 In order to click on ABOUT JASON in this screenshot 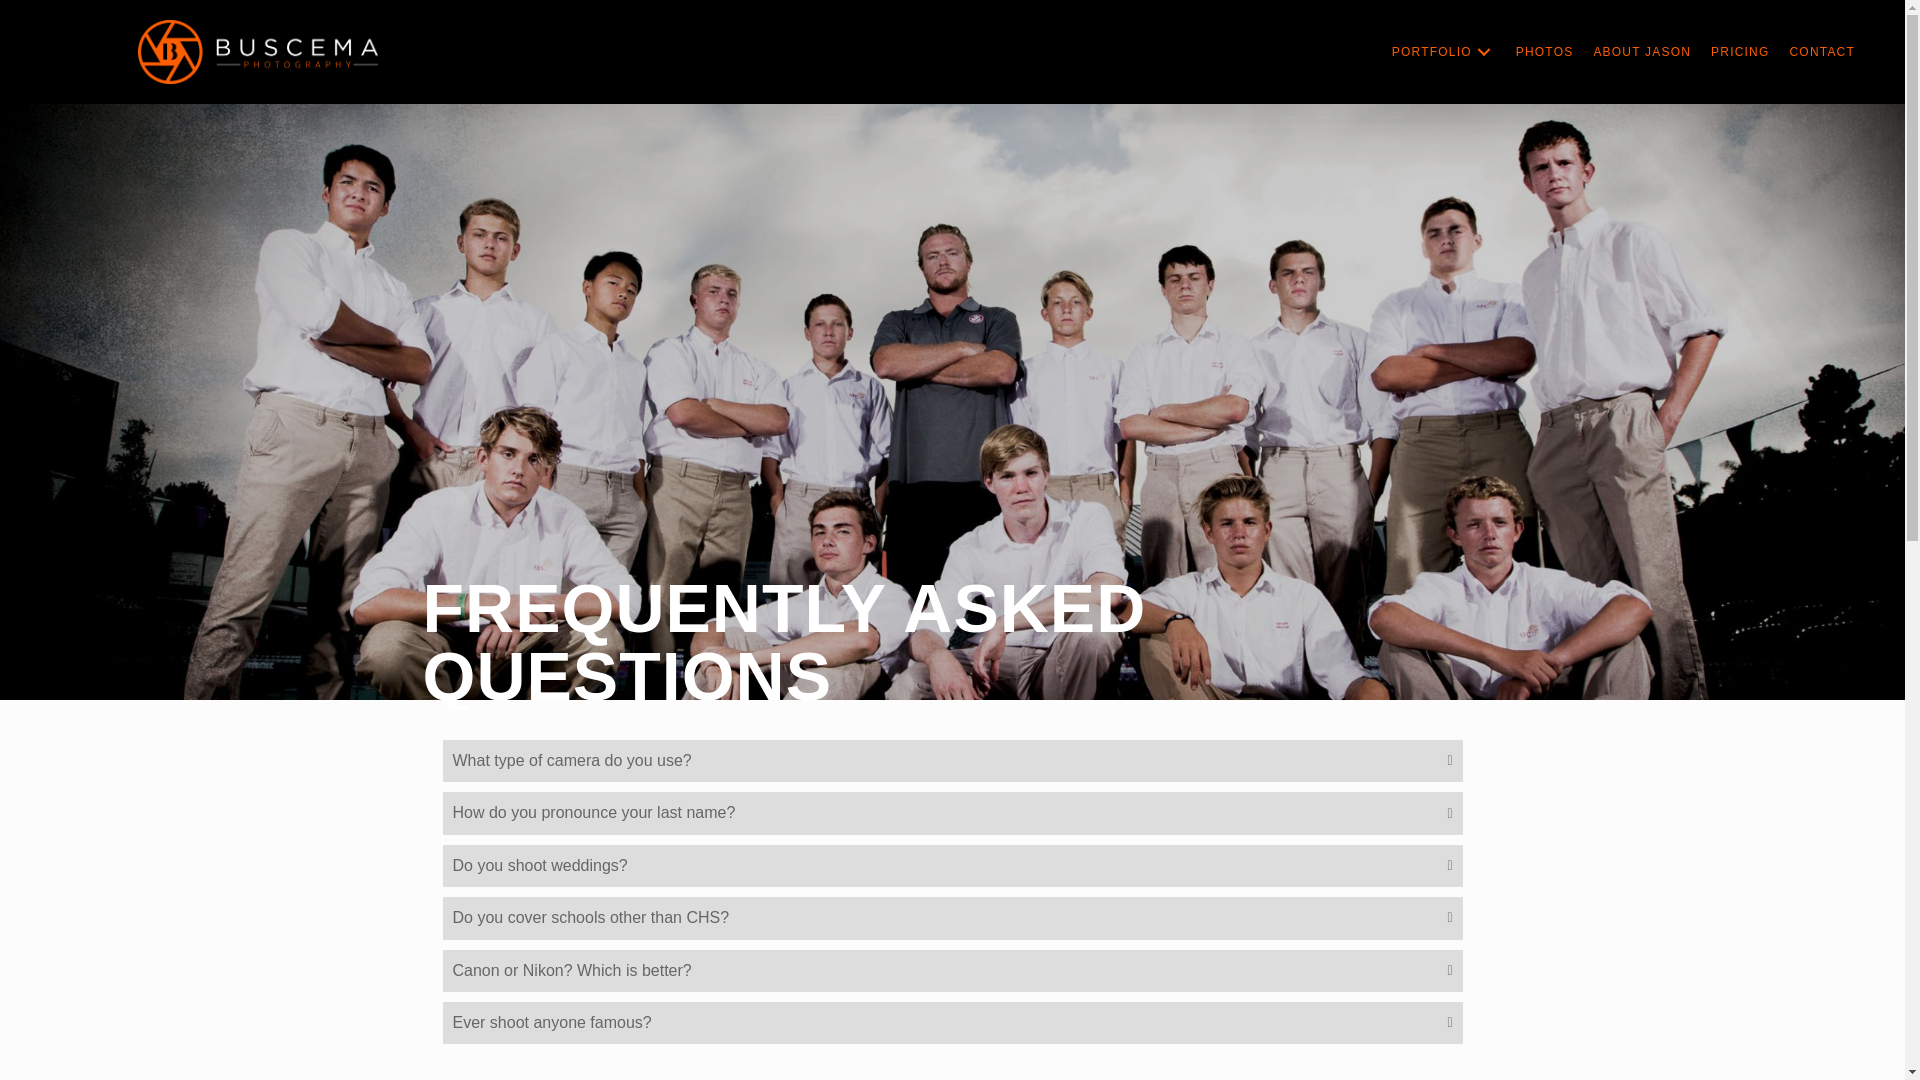, I will do `click(1642, 52)`.